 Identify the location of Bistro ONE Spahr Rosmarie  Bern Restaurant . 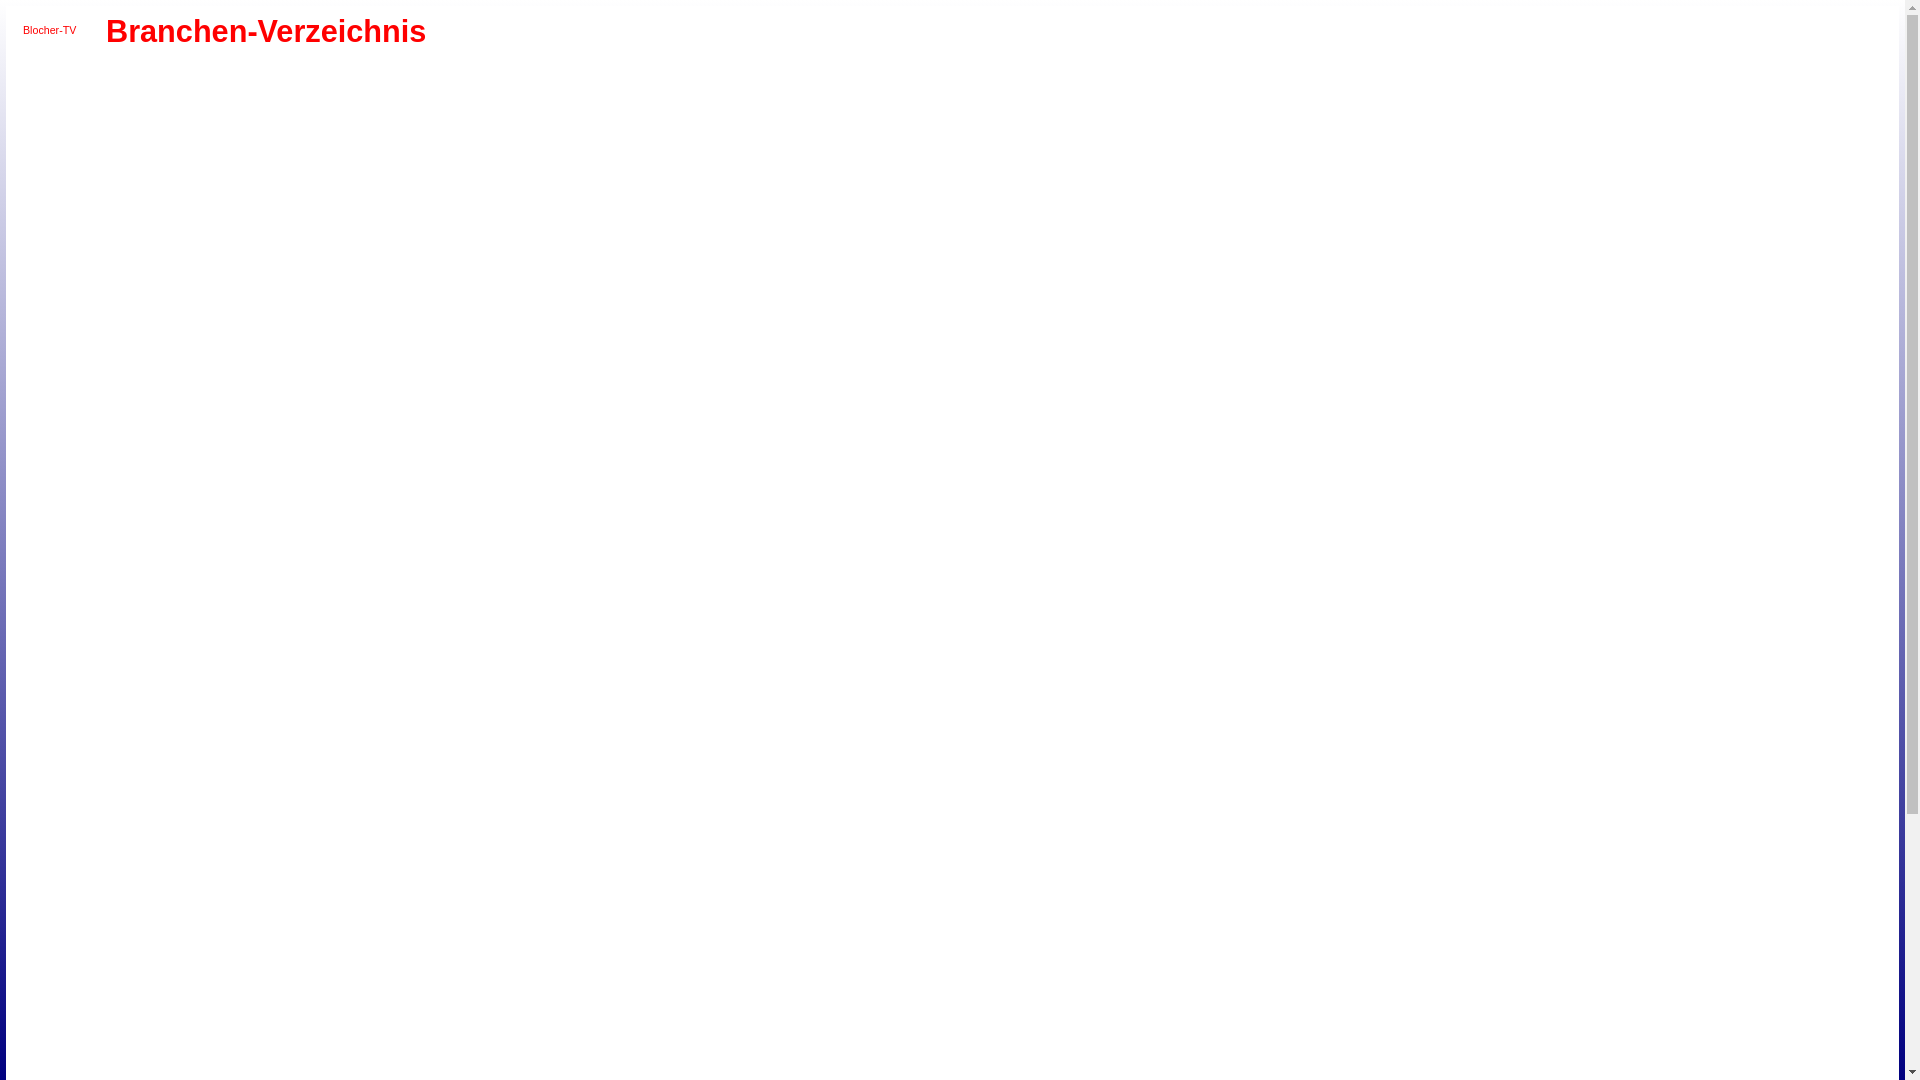
(606, 80).